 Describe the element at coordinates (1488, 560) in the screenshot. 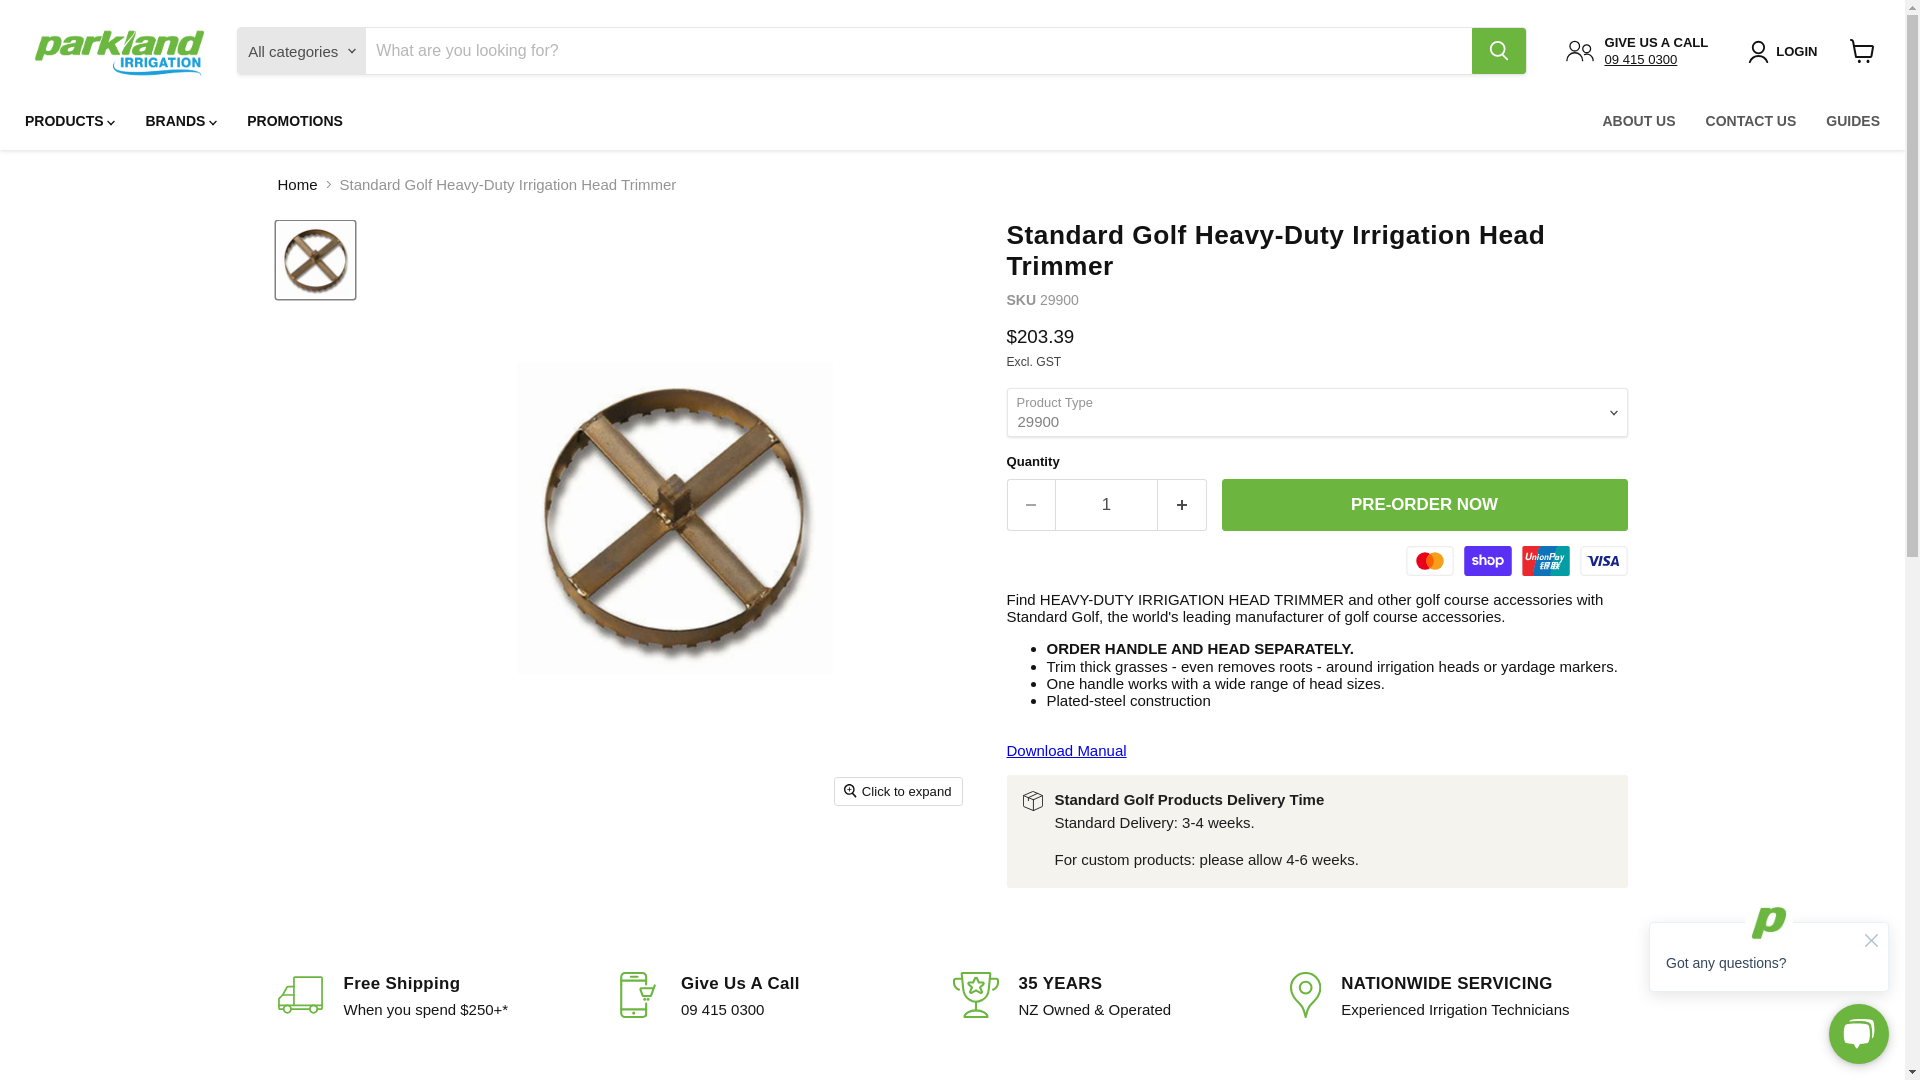

I see `Shop Pay` at that location.